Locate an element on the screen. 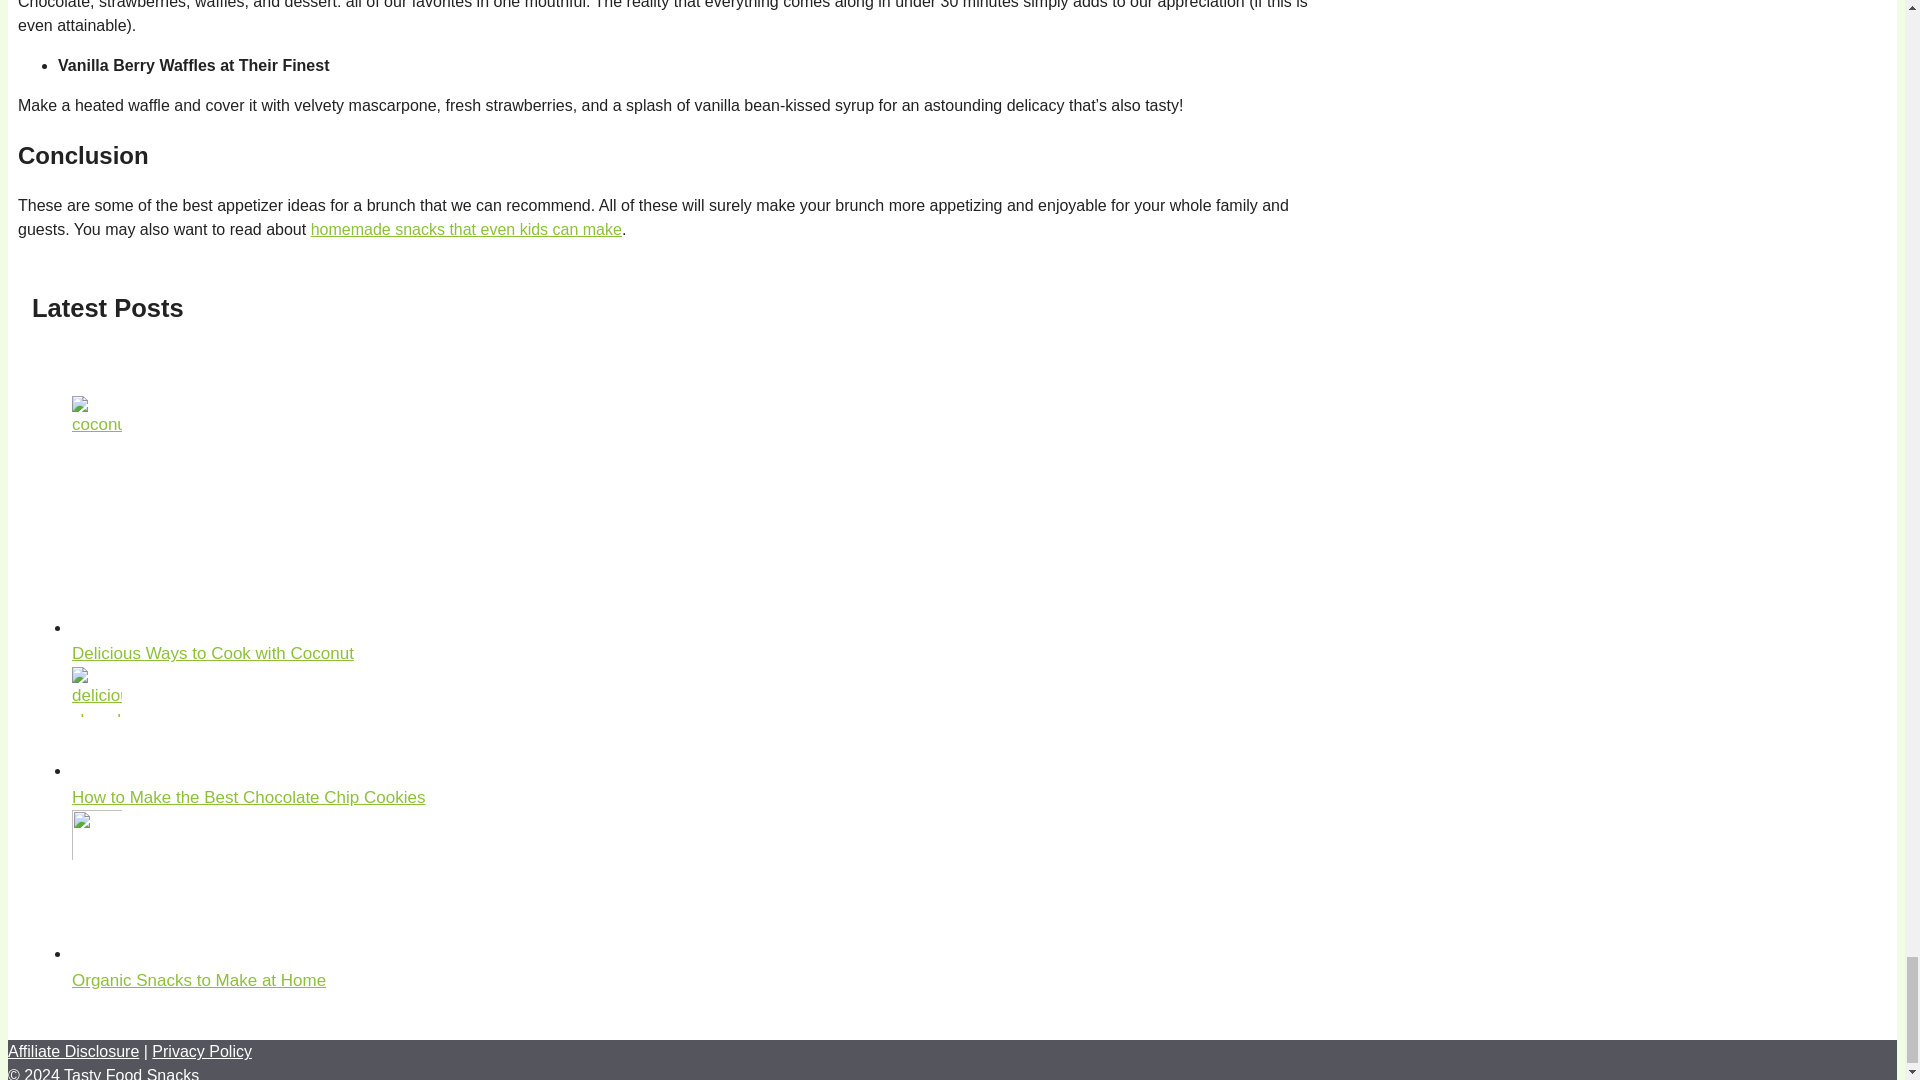 Image resolution: width=1920 pixels, height=1080 pixels. Organic Snacks to Make at Home is located at coordinates (199, 980).